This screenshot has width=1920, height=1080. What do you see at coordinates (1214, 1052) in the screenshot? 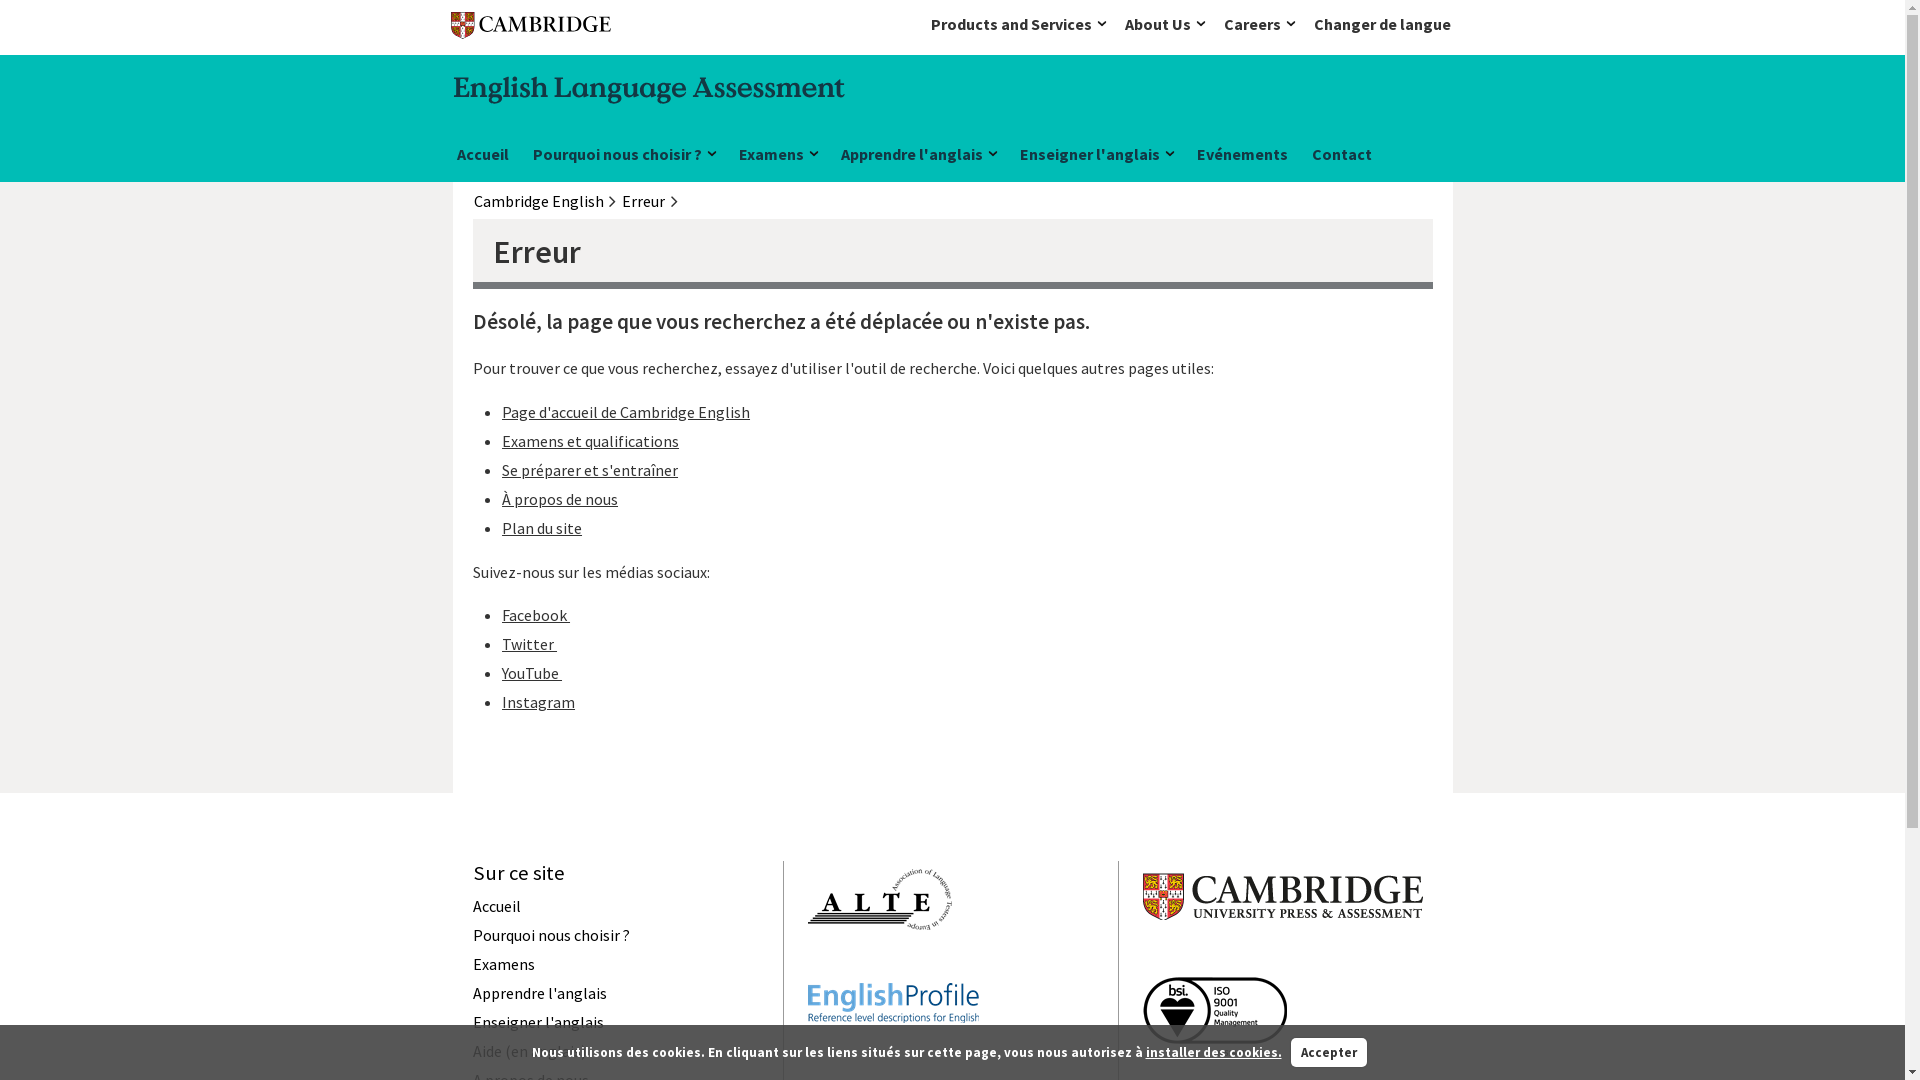
I see `installer des cookies.` at bounding box center [1214, 1052].